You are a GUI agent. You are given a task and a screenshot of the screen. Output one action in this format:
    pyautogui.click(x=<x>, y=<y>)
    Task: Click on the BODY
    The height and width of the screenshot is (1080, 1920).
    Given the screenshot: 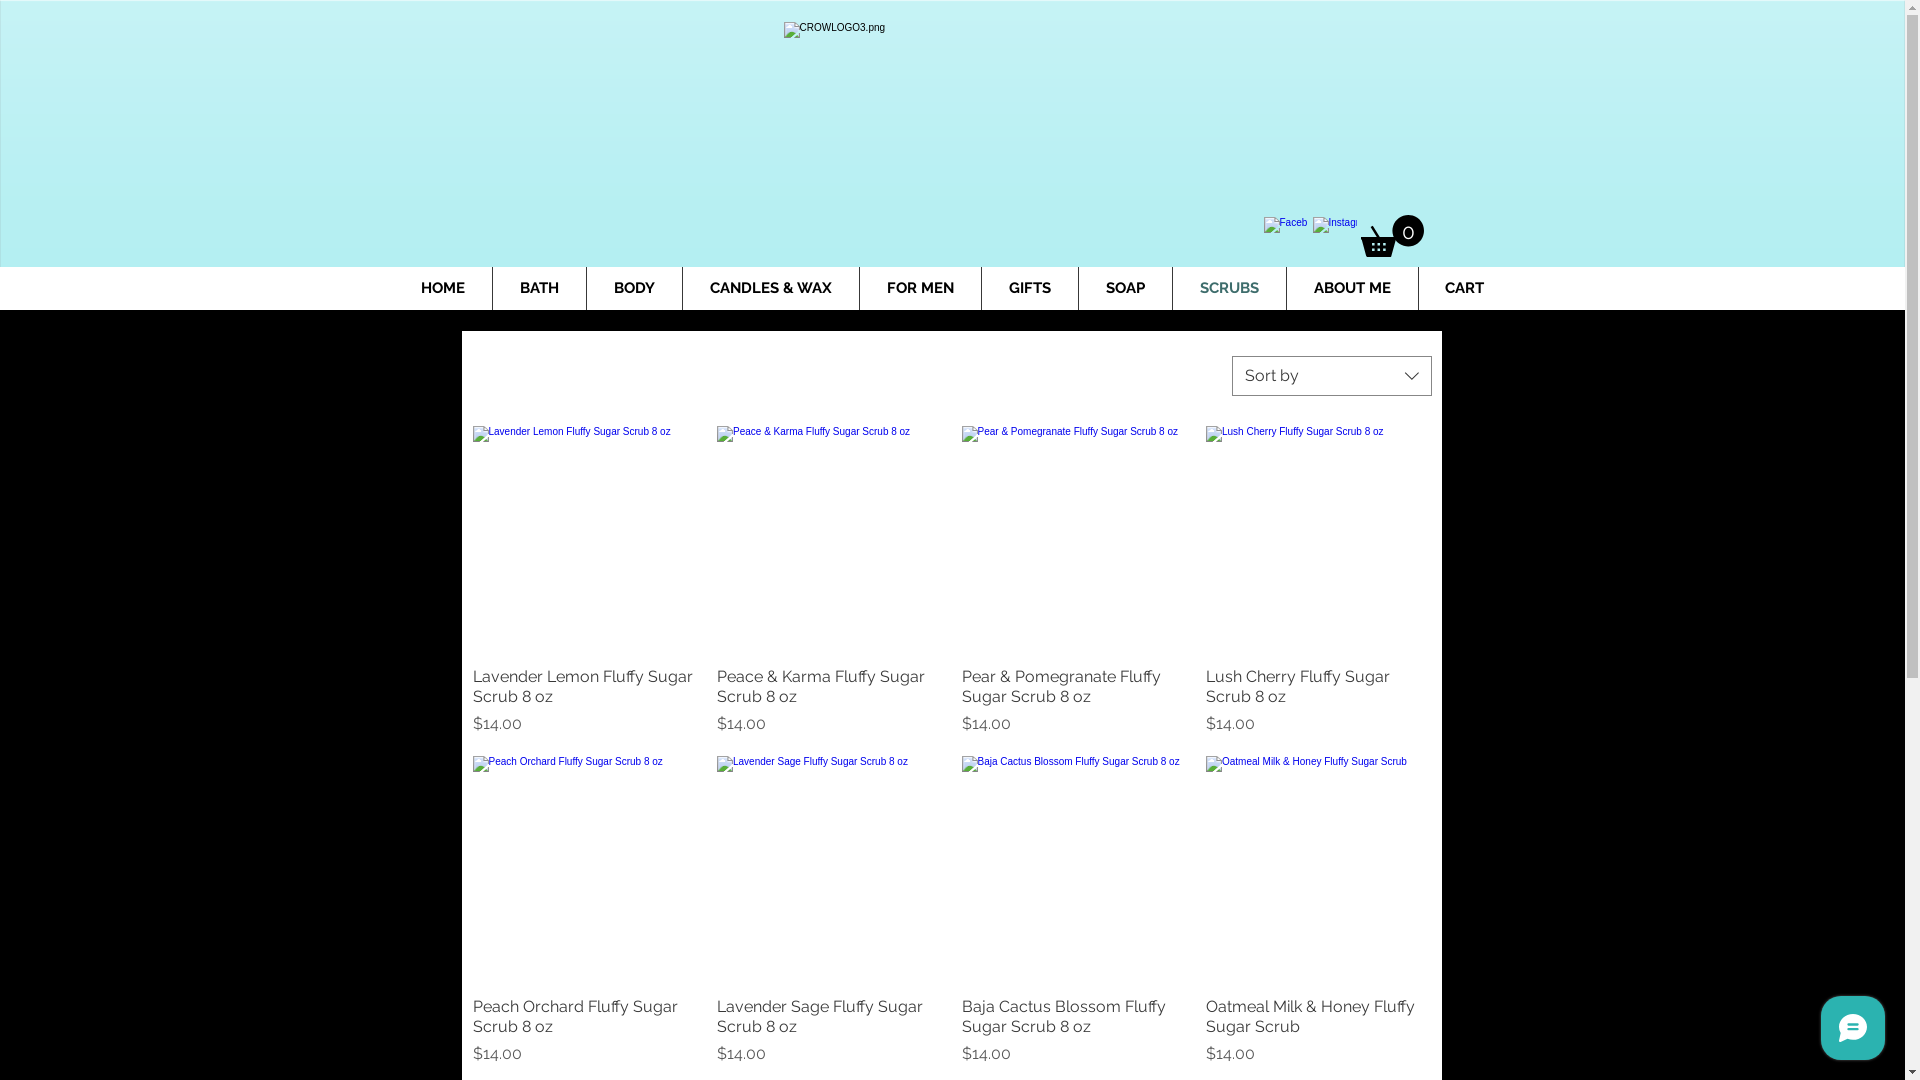 What is the action you would take?
    pyautogui.click(x=634, y=288)
    